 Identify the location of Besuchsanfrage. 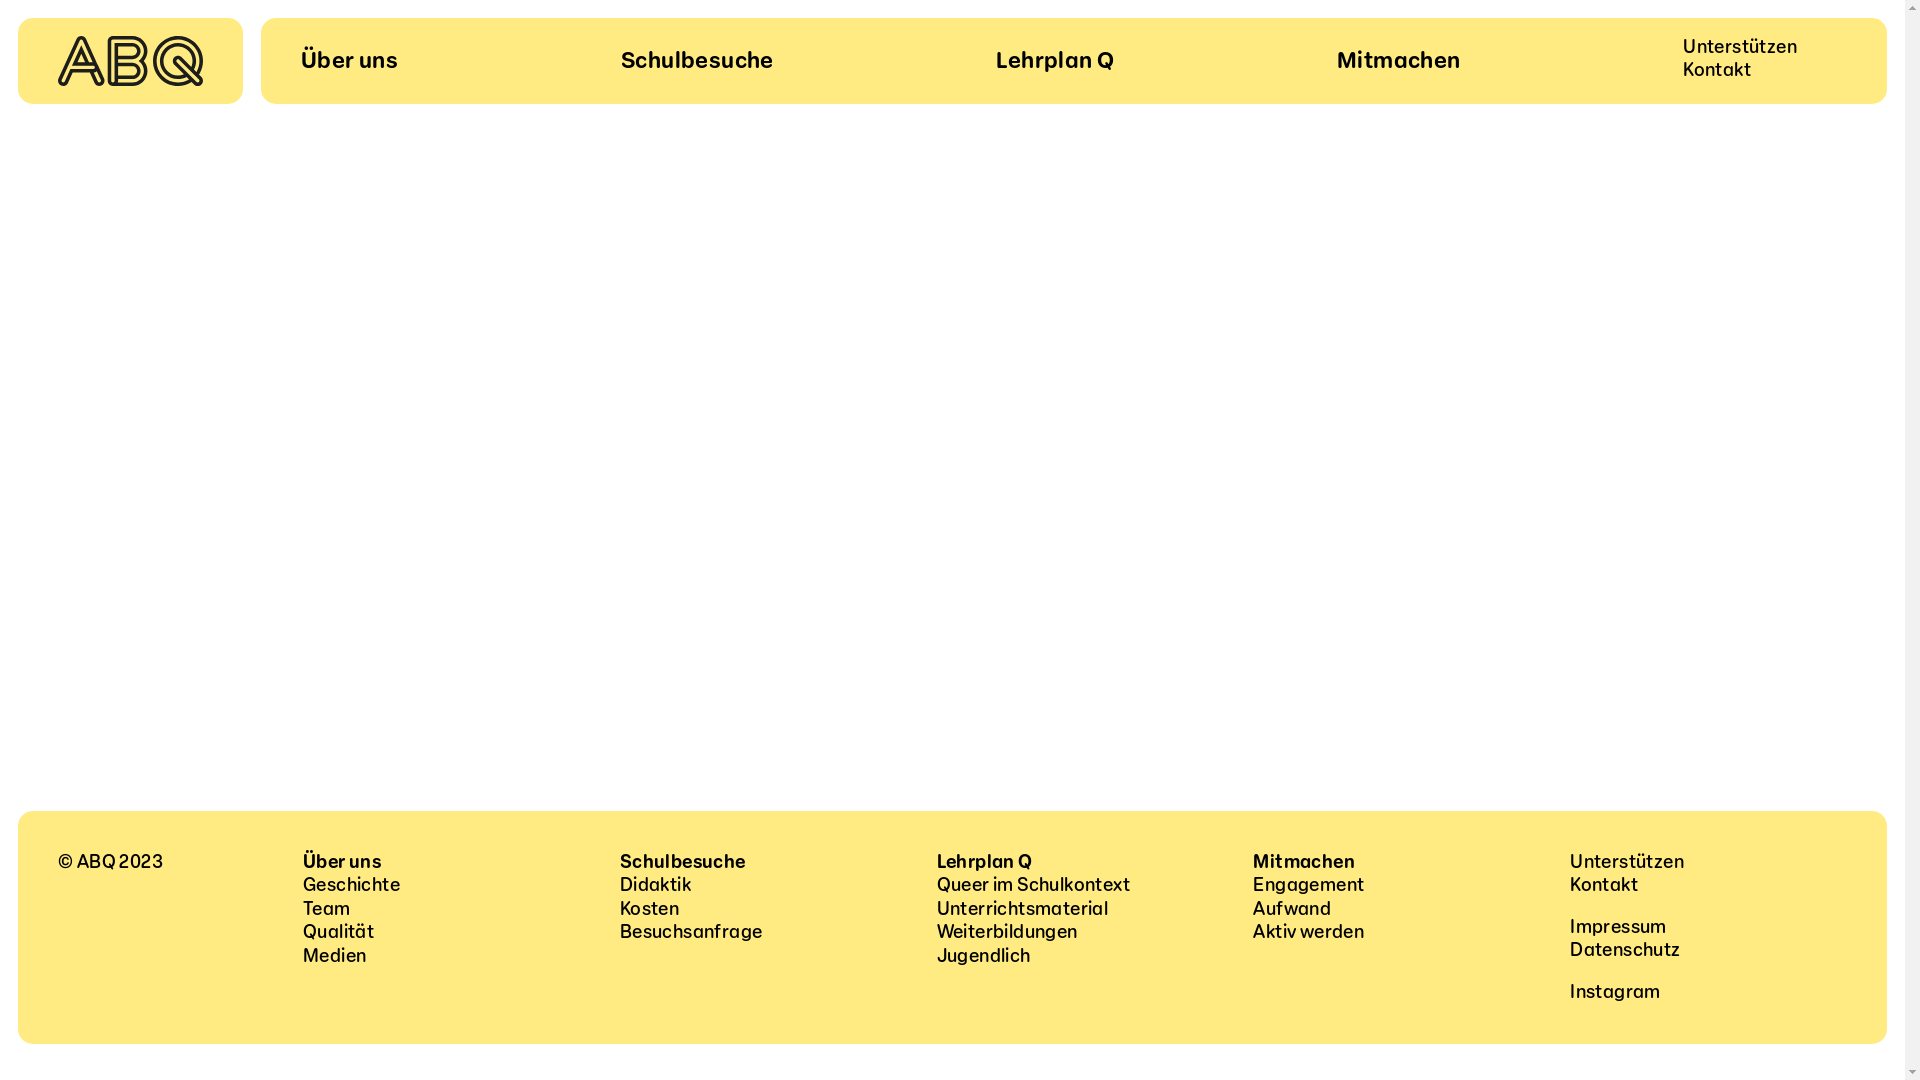
(692, 932).